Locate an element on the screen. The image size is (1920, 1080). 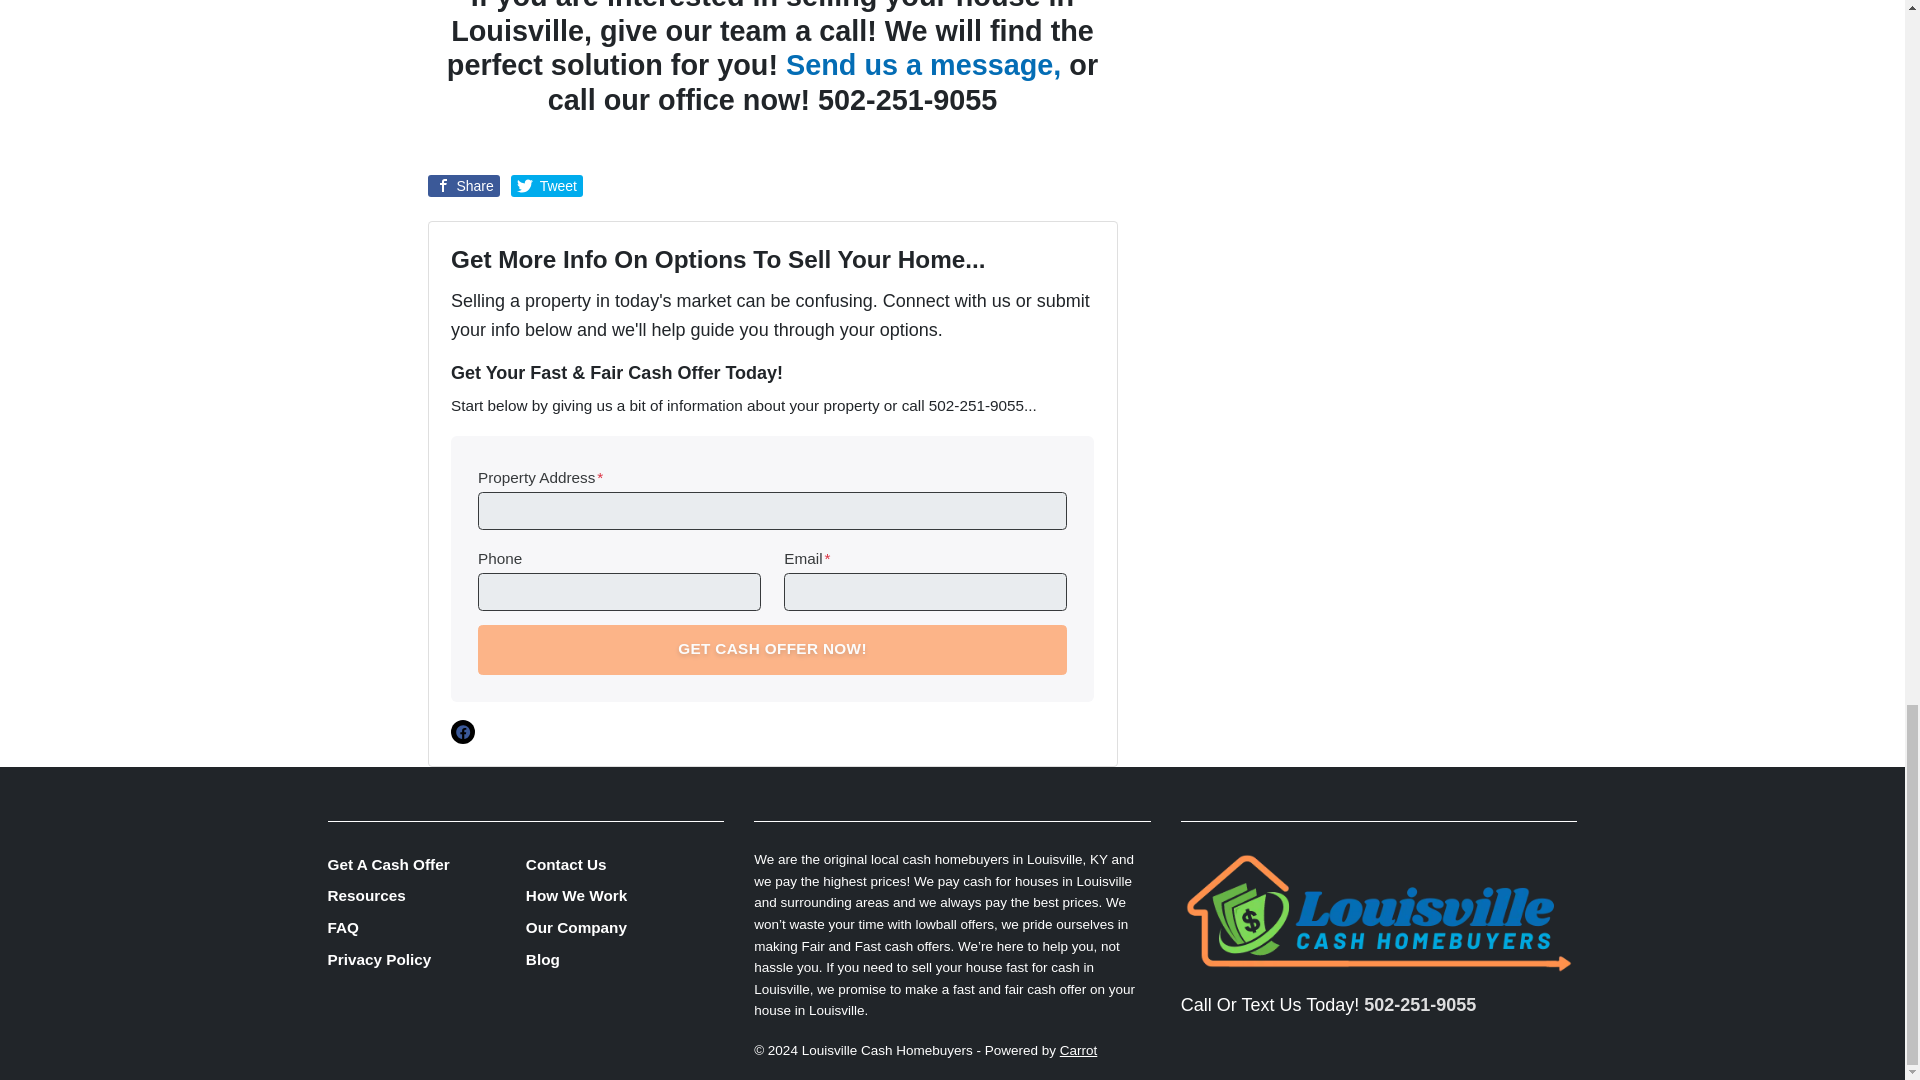
Share on Twitter is located at coordinates (546, 185).